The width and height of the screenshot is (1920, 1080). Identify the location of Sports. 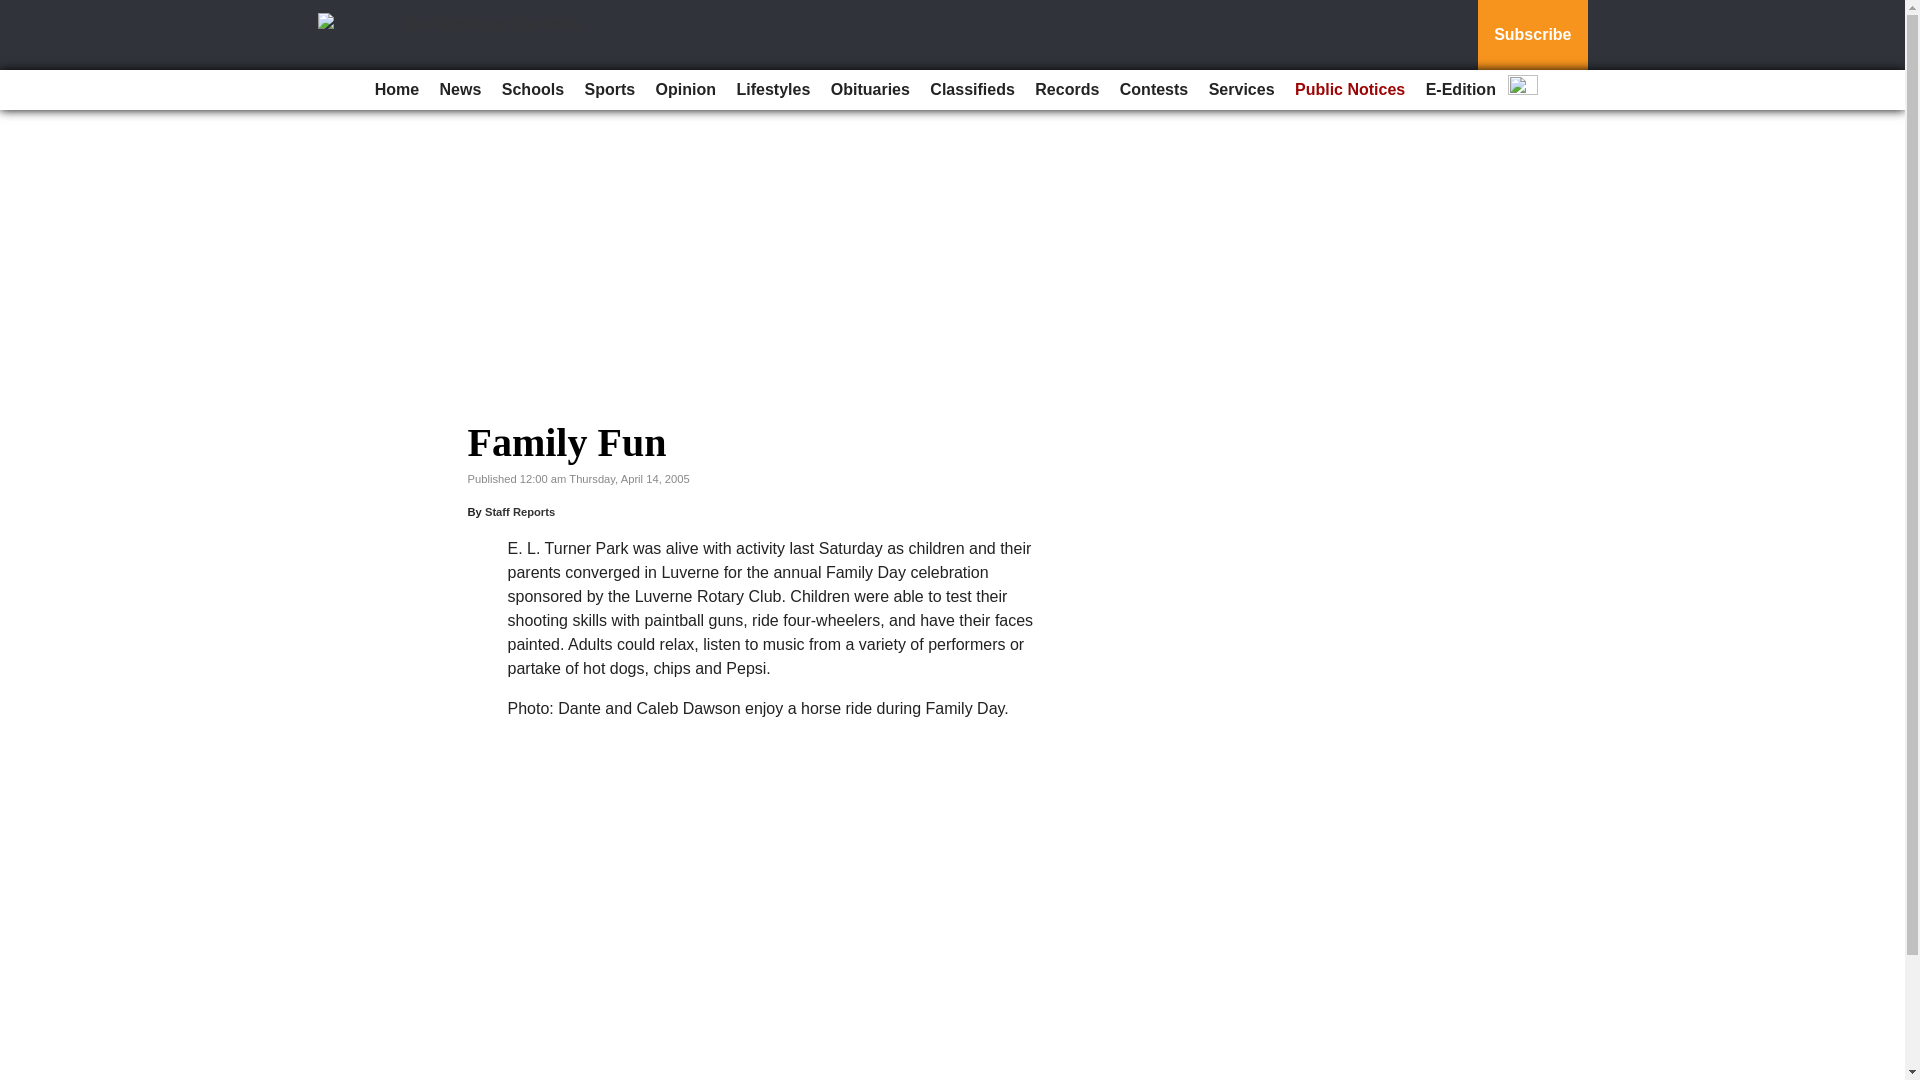
(610, 90).